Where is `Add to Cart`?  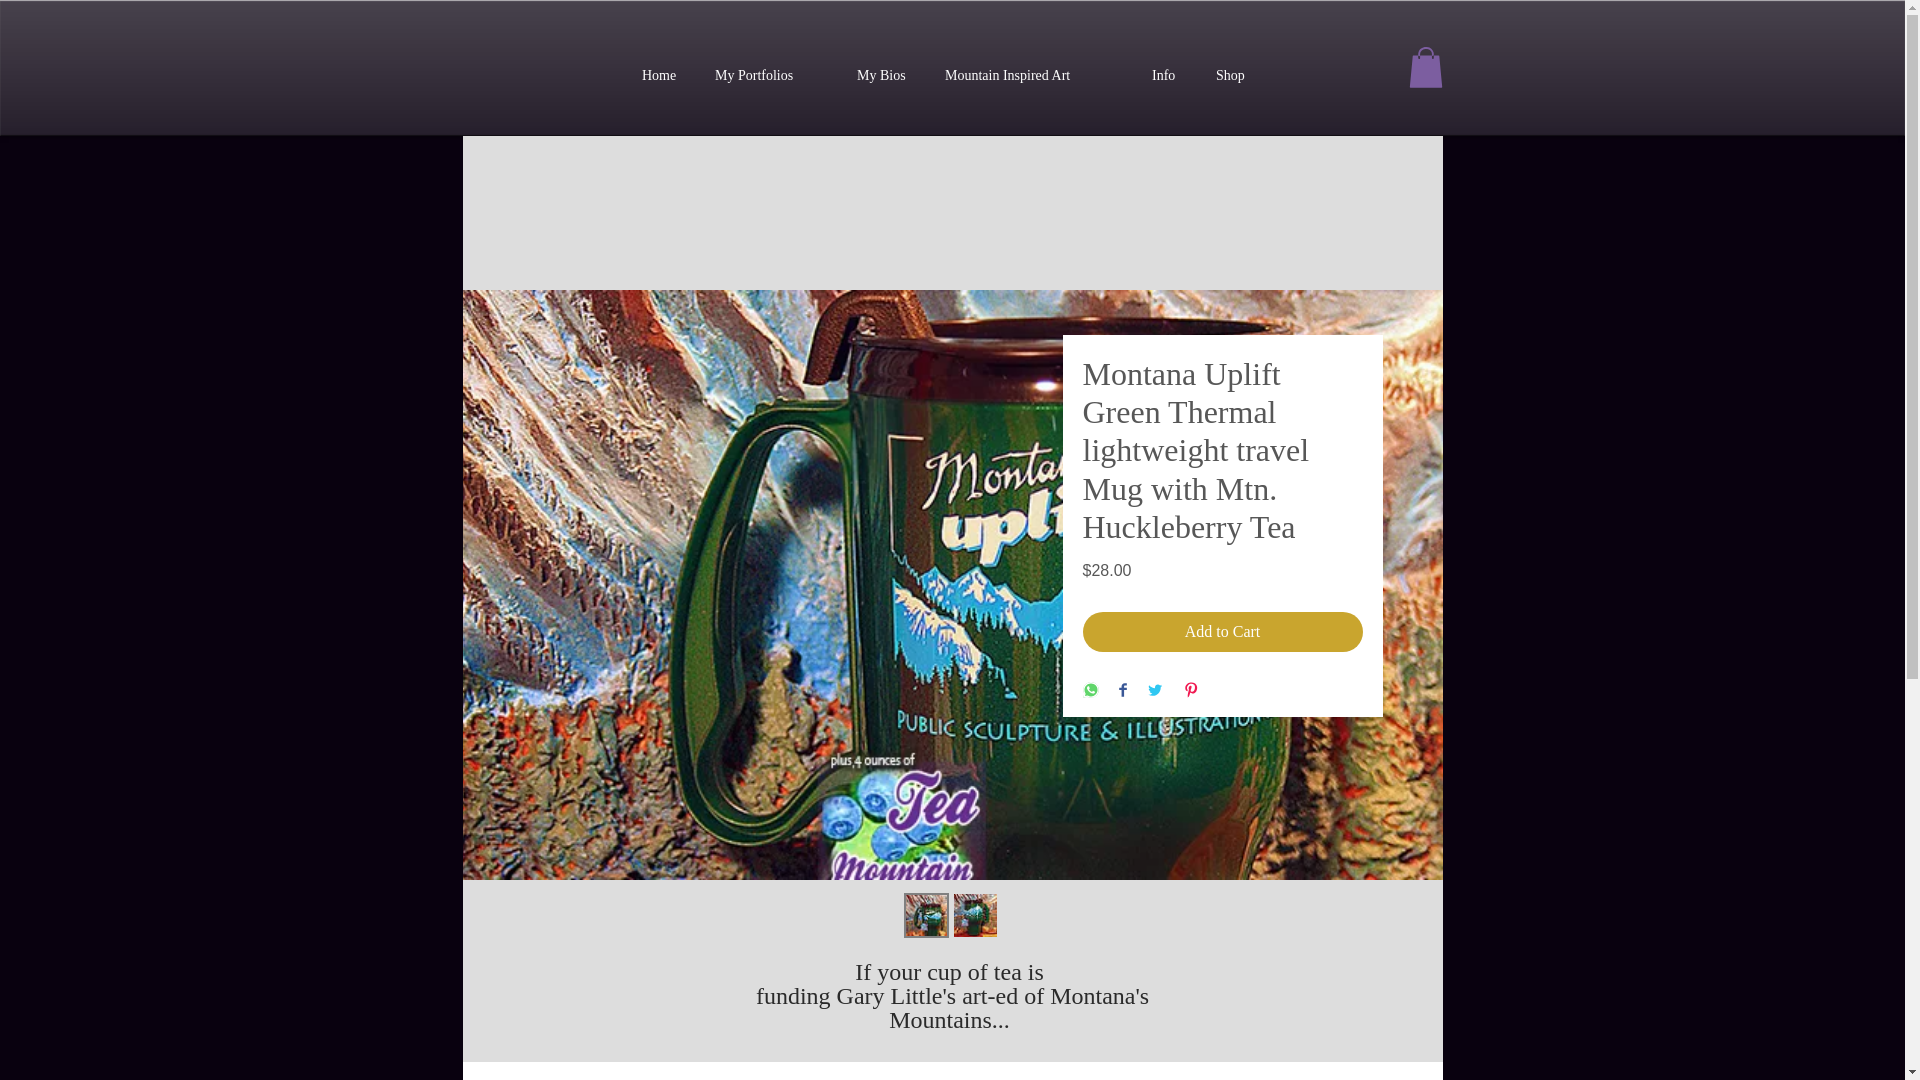 Add to Cart is located at coordinates (1222, 632).